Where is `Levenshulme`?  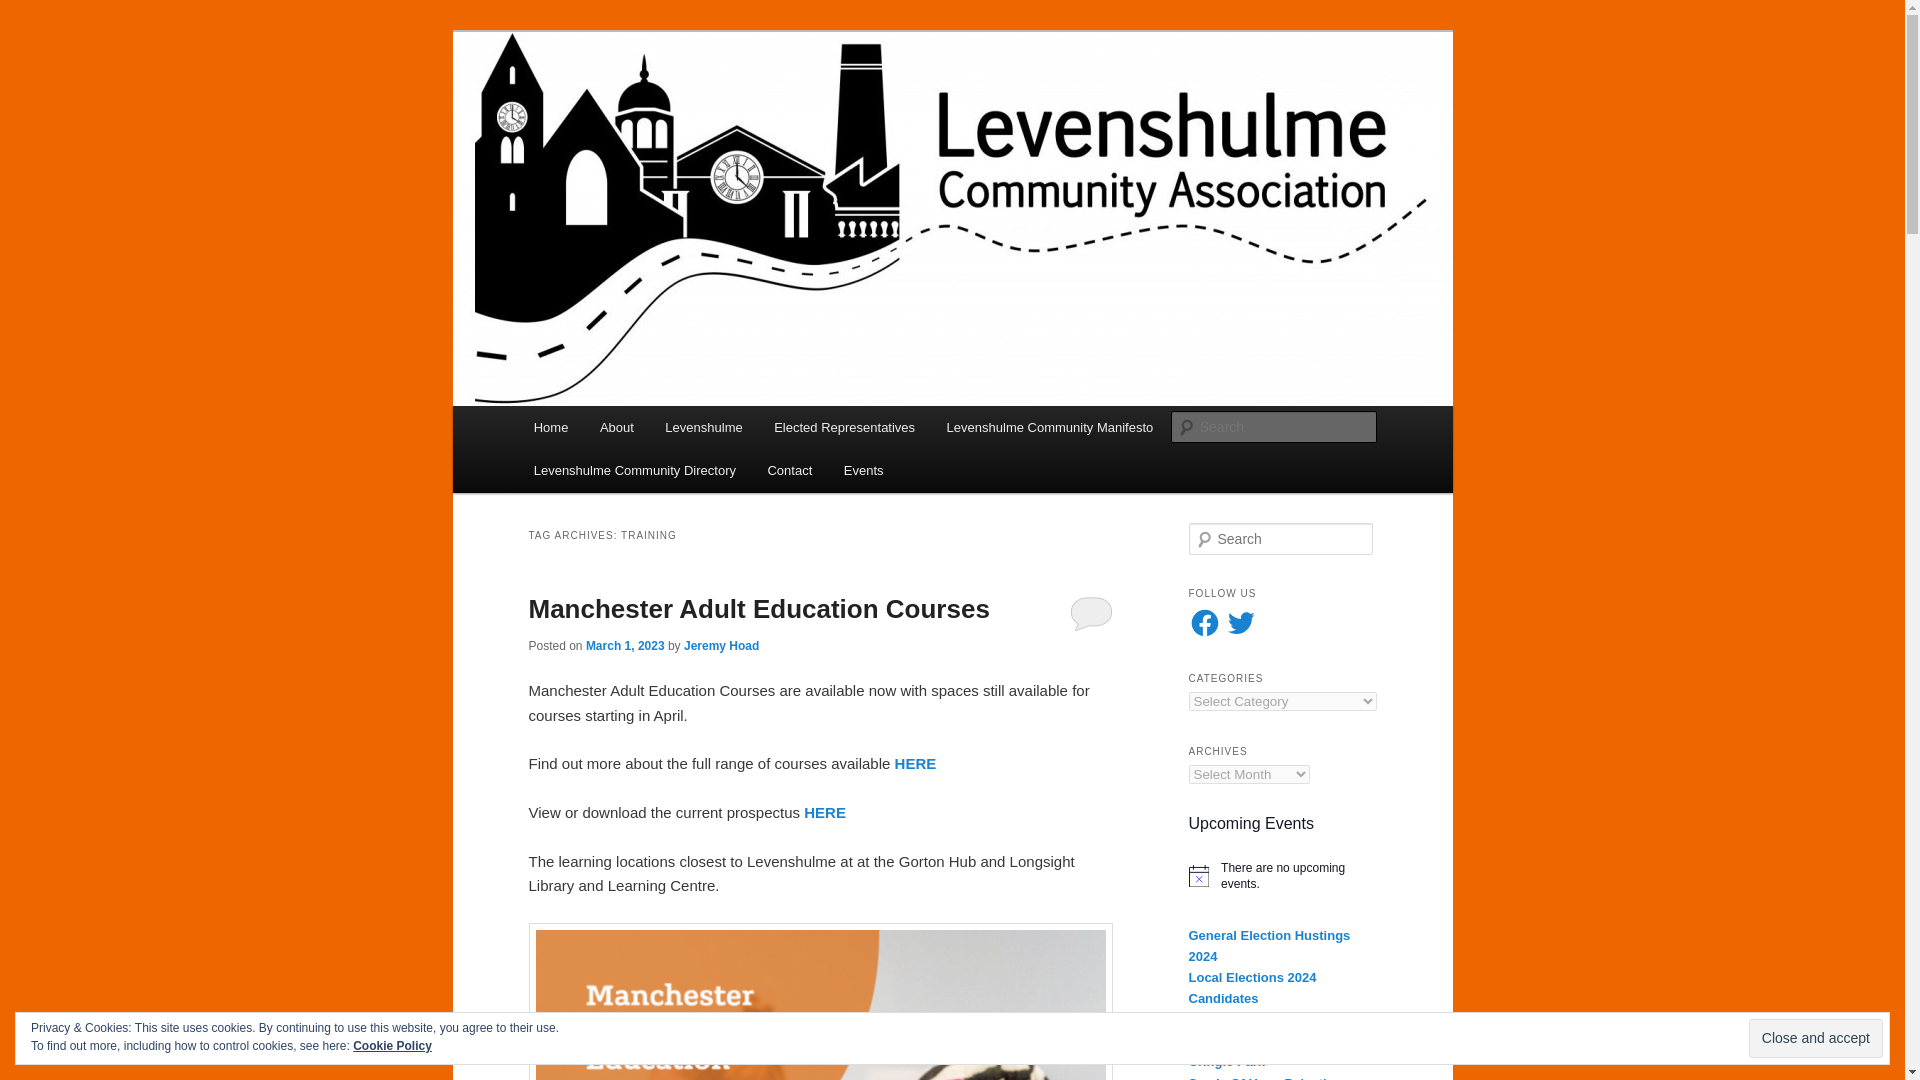 Levenshulme is located at coordinates (704, 428).